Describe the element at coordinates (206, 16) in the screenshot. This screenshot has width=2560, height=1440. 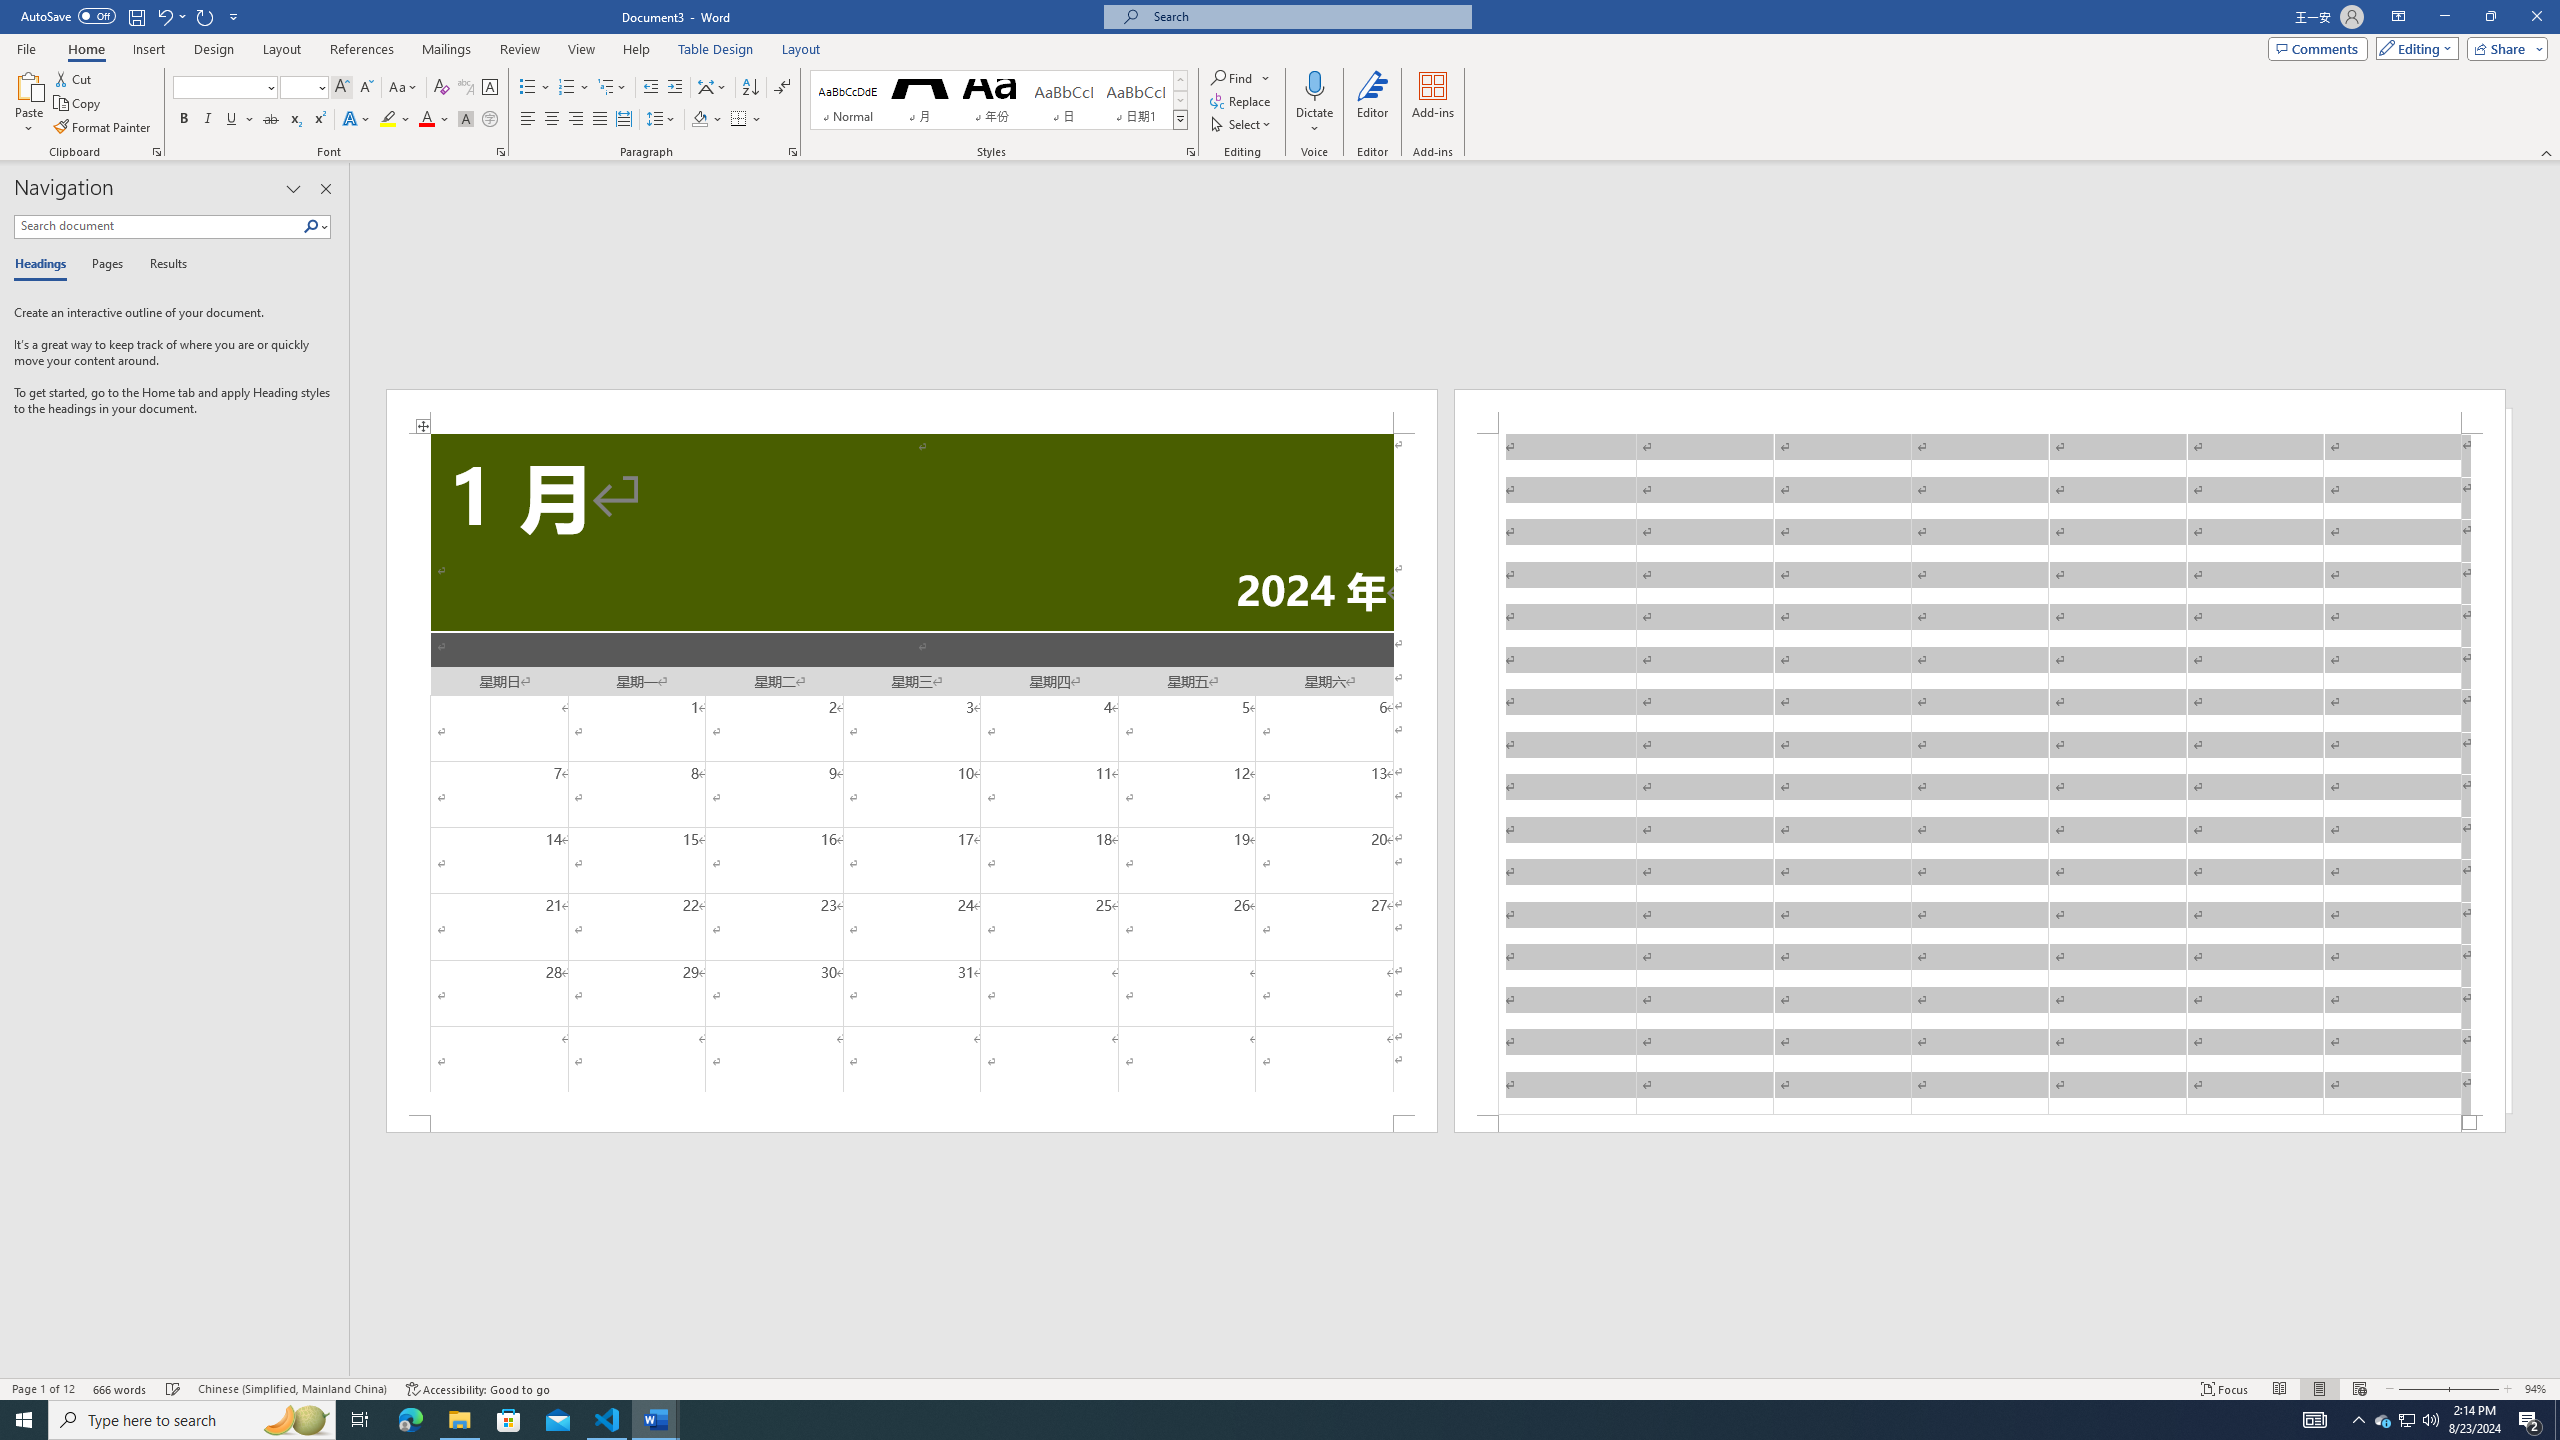
I see `Repeat Grow Font` at that location.